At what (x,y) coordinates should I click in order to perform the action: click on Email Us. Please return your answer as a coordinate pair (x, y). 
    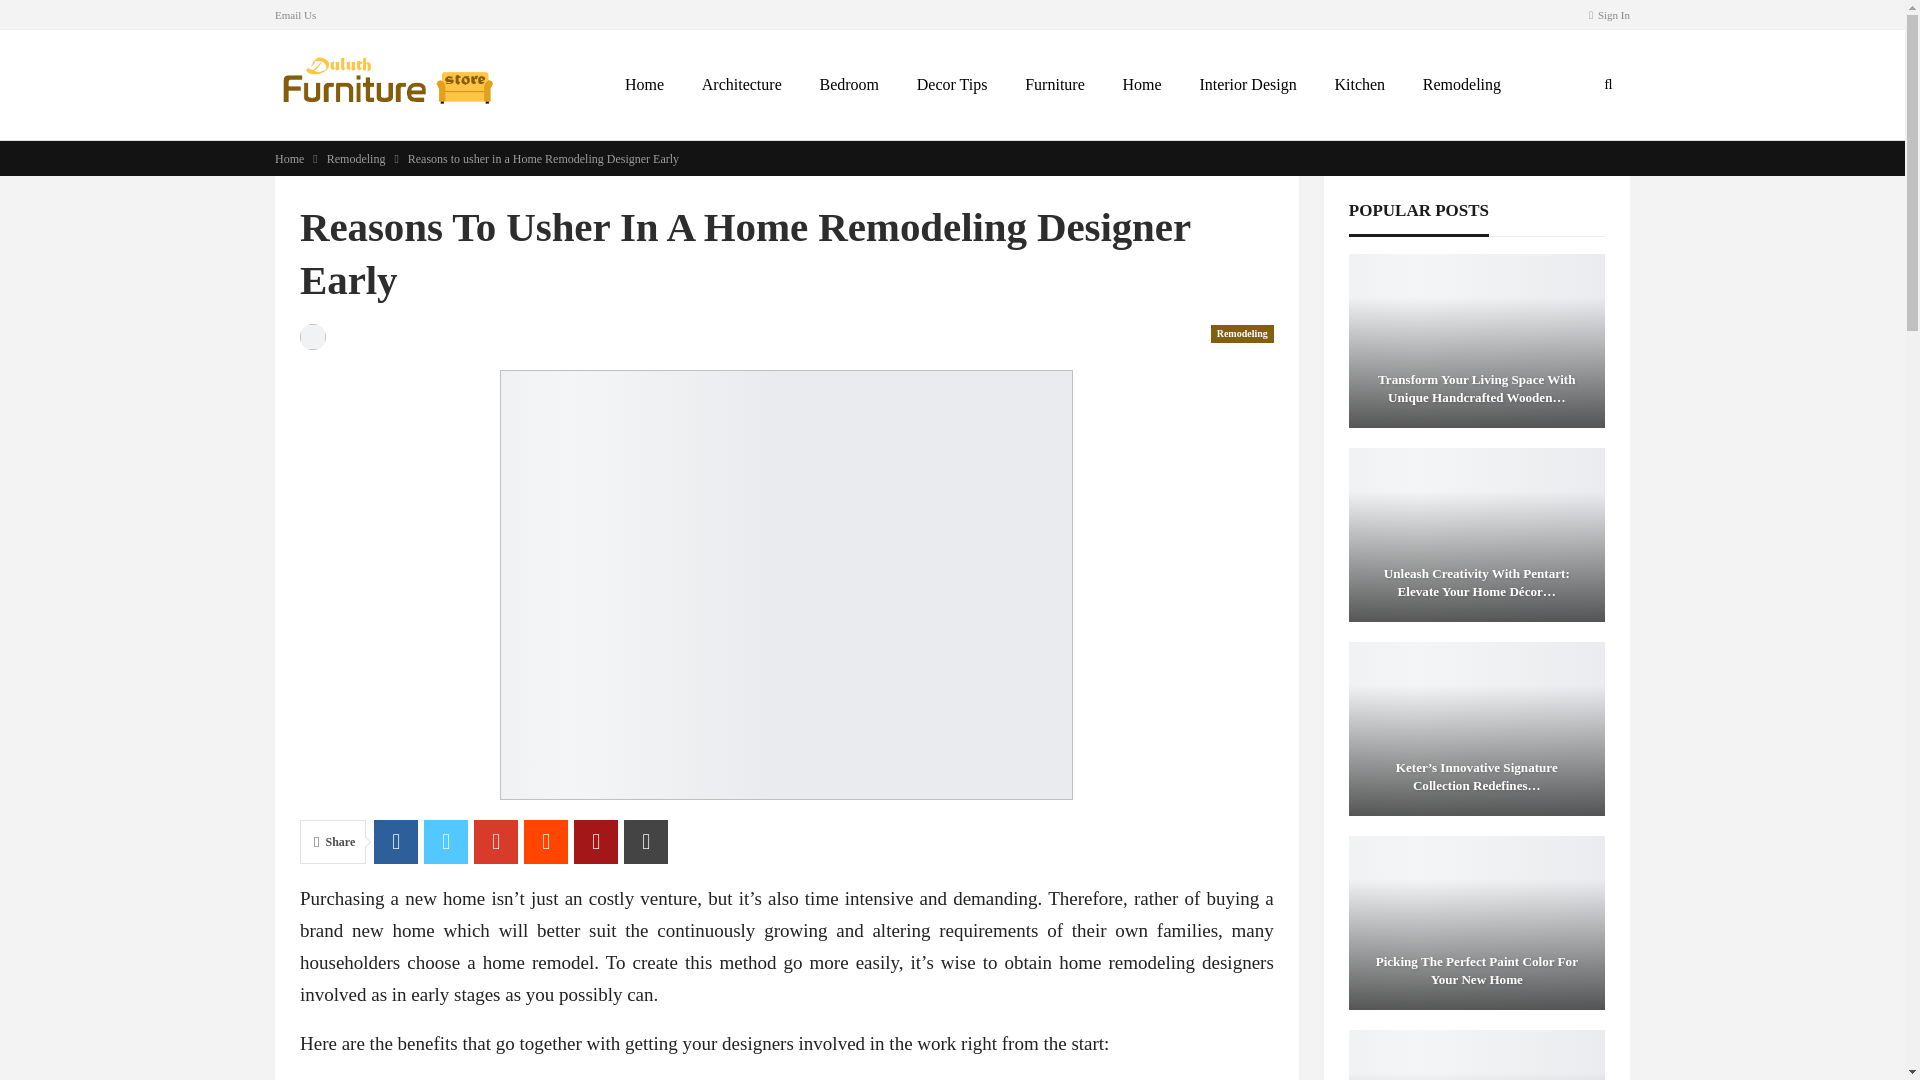
    Looking at the image, I should click on (295, 14).